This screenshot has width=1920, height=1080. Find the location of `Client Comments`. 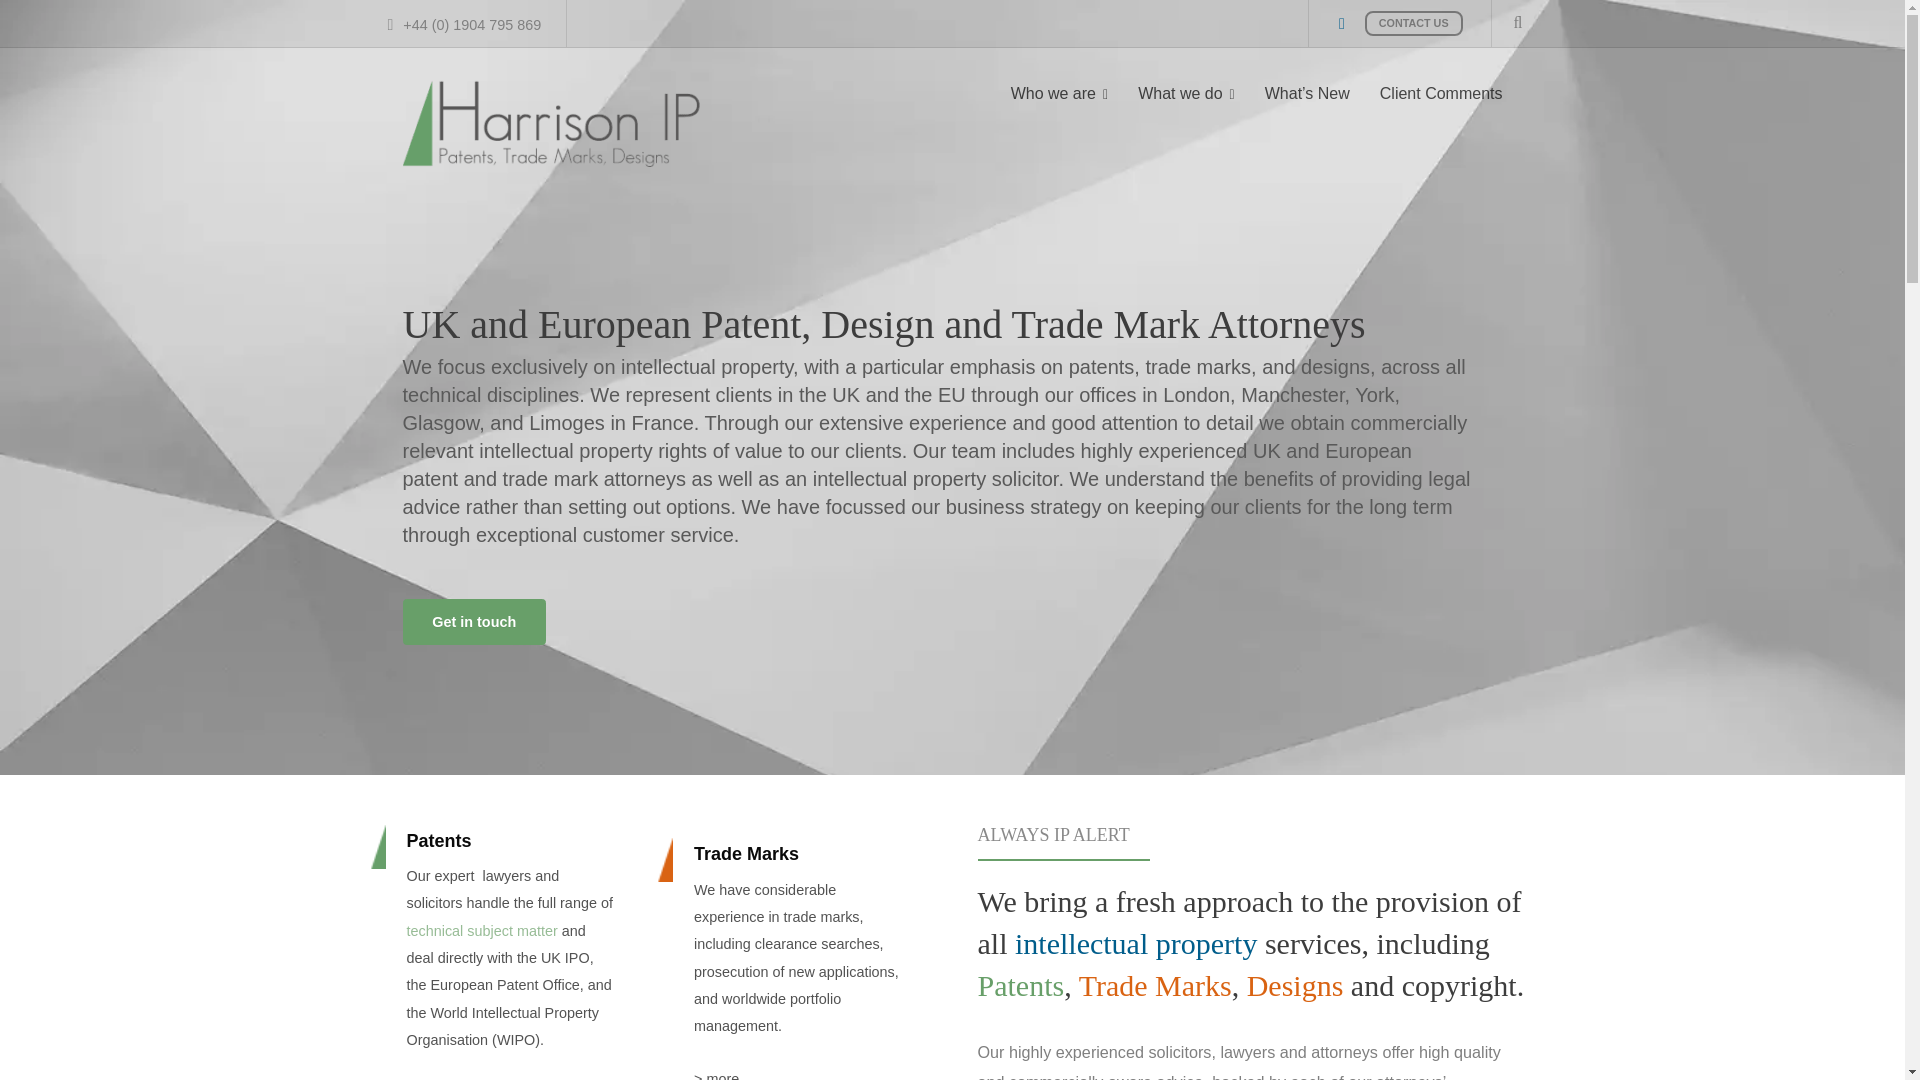

Client Comments is located at coordinates (1442, 94).